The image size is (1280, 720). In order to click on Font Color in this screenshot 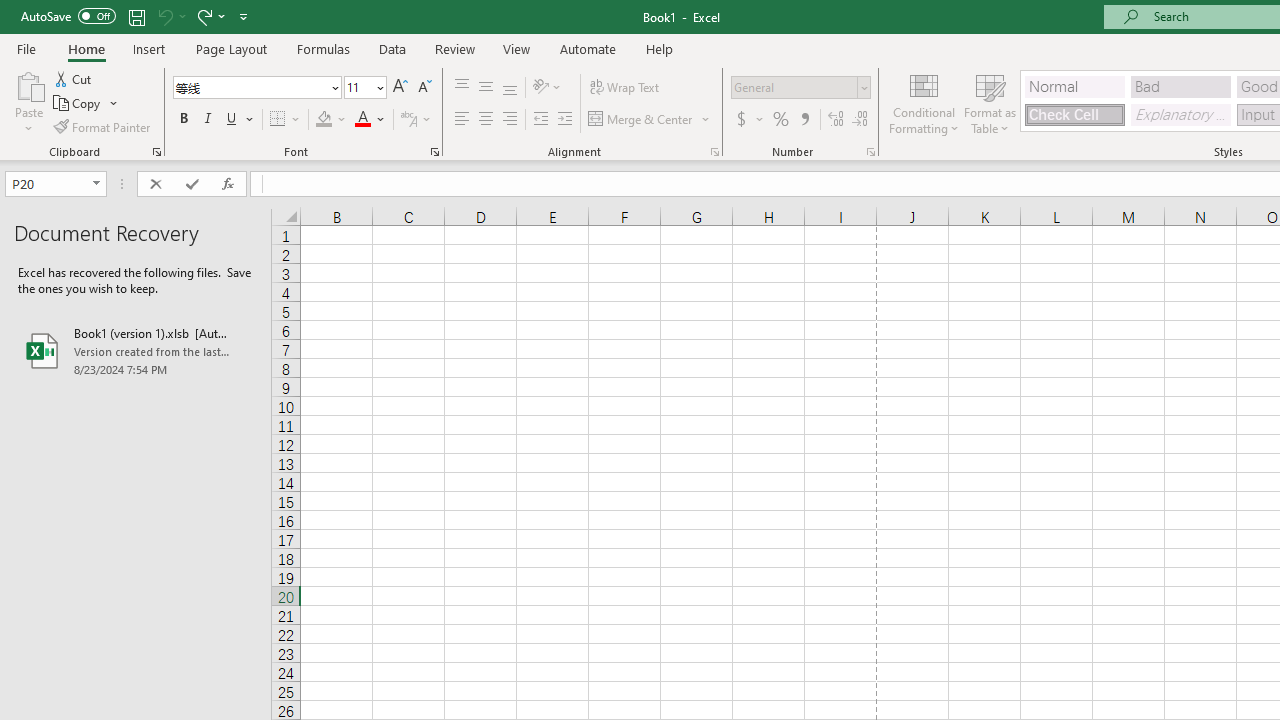, I will do `click(370, 120)`.